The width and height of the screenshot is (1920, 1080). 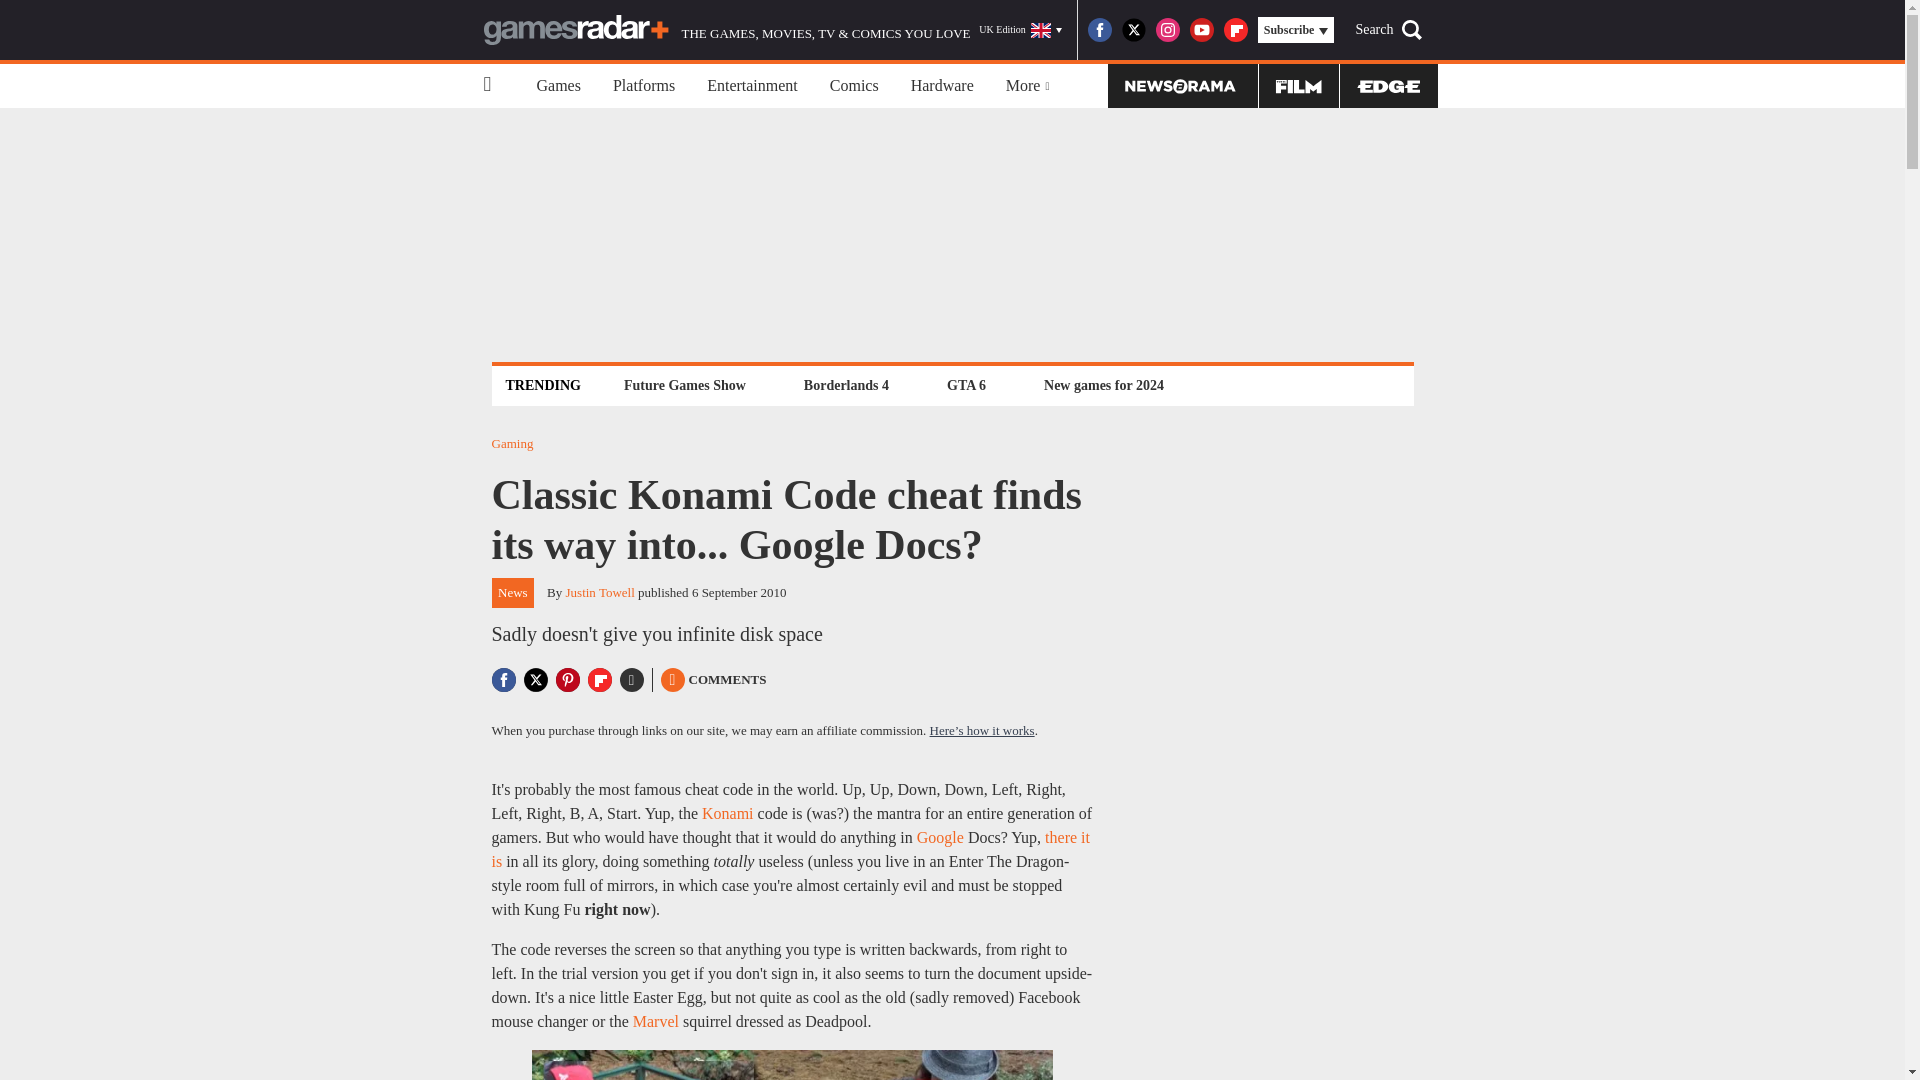 I want to click on Games, so click(x=558, y=86).